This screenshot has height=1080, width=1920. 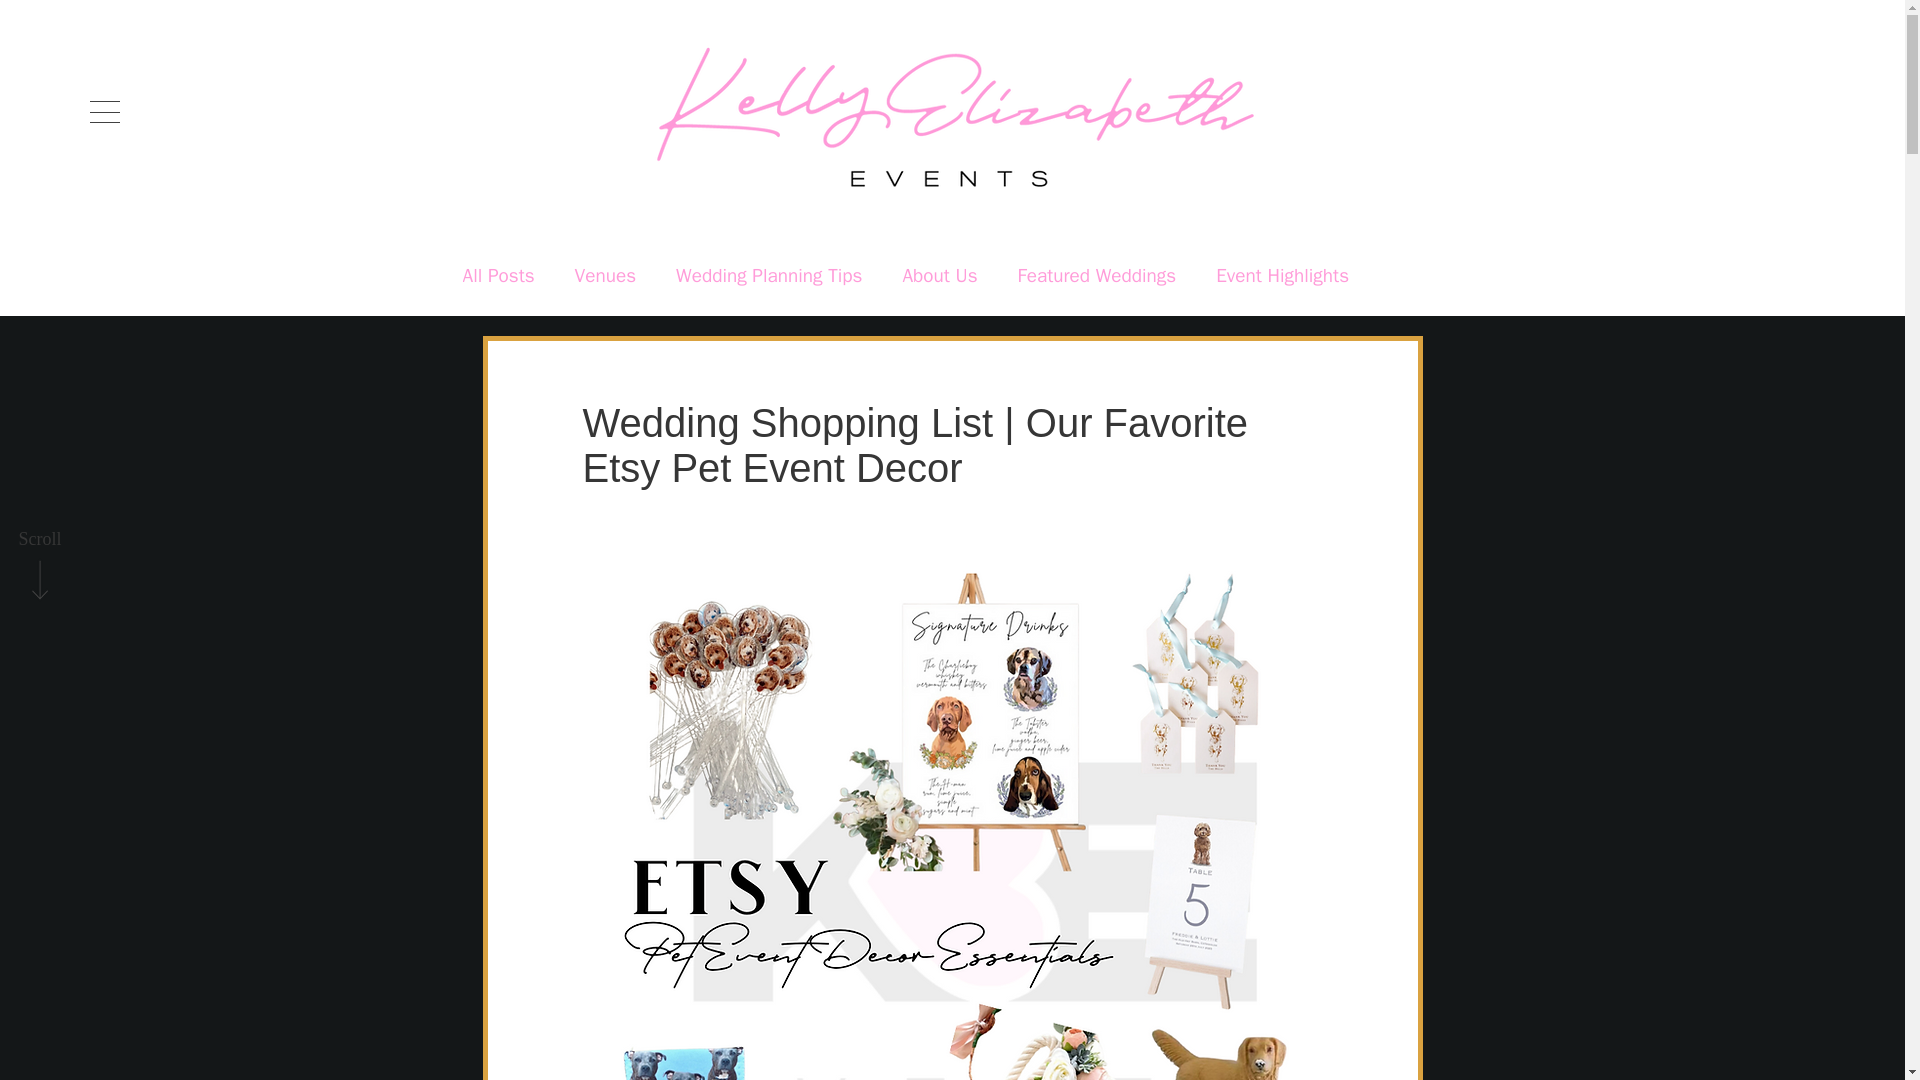 I want to click on Venues, so click(x=604, y=276).